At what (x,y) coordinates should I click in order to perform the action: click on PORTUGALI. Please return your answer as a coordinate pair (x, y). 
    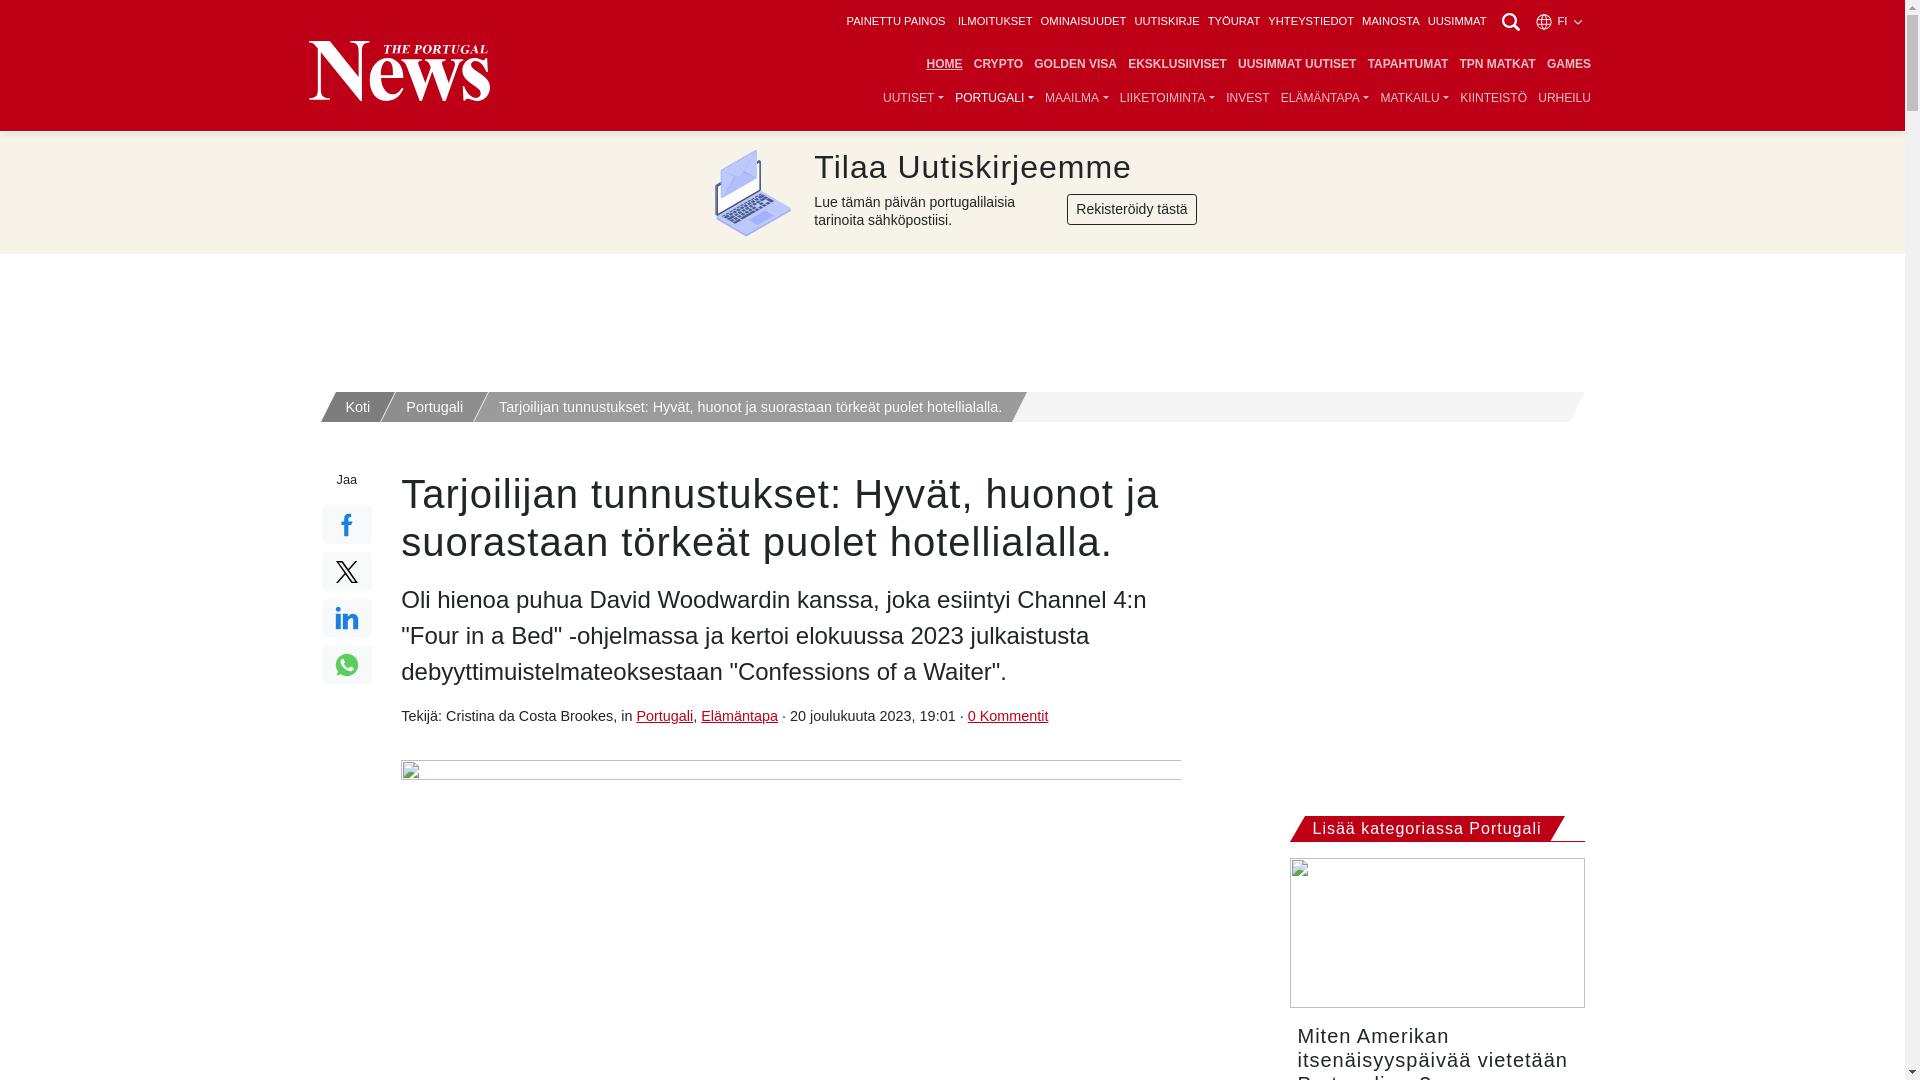
    Looking at the image, I should click on (995, 98).